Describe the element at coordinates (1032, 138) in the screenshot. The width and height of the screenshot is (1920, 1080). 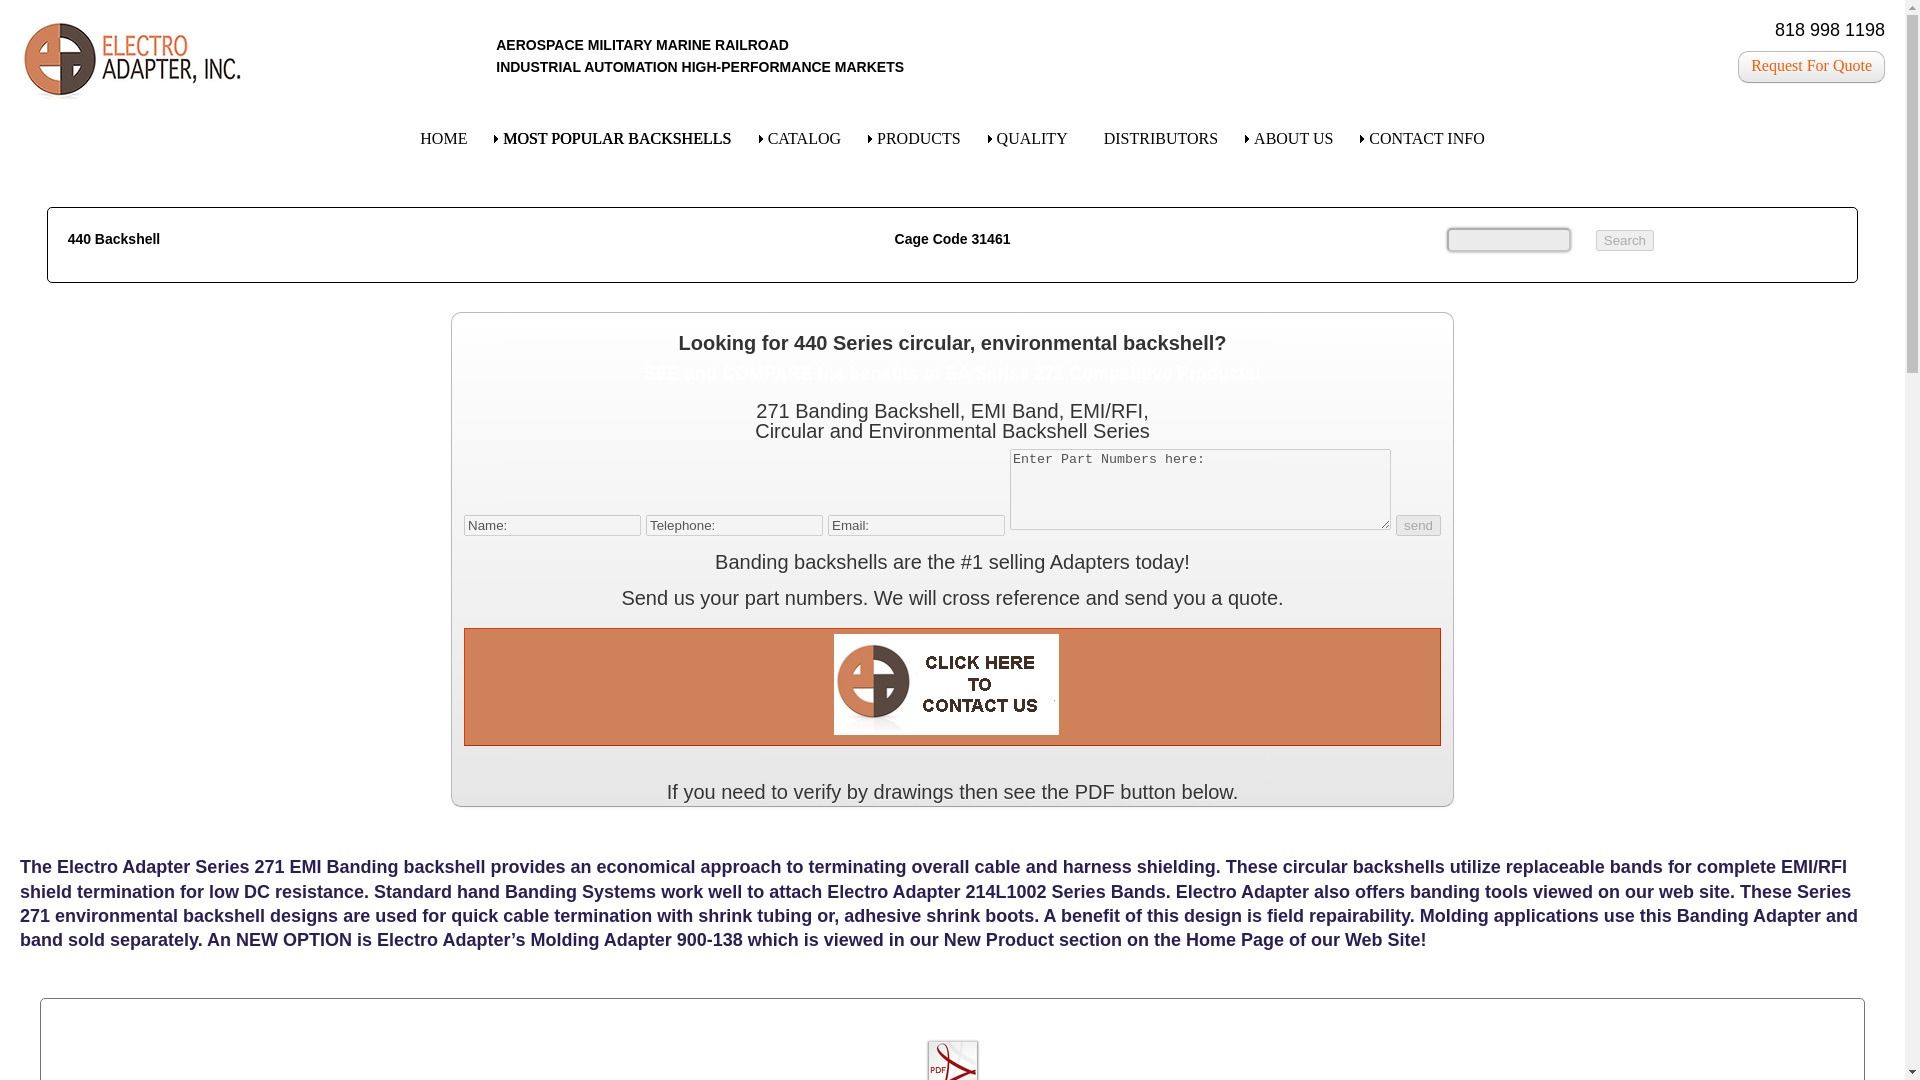
I see `QUALITY` at that location.